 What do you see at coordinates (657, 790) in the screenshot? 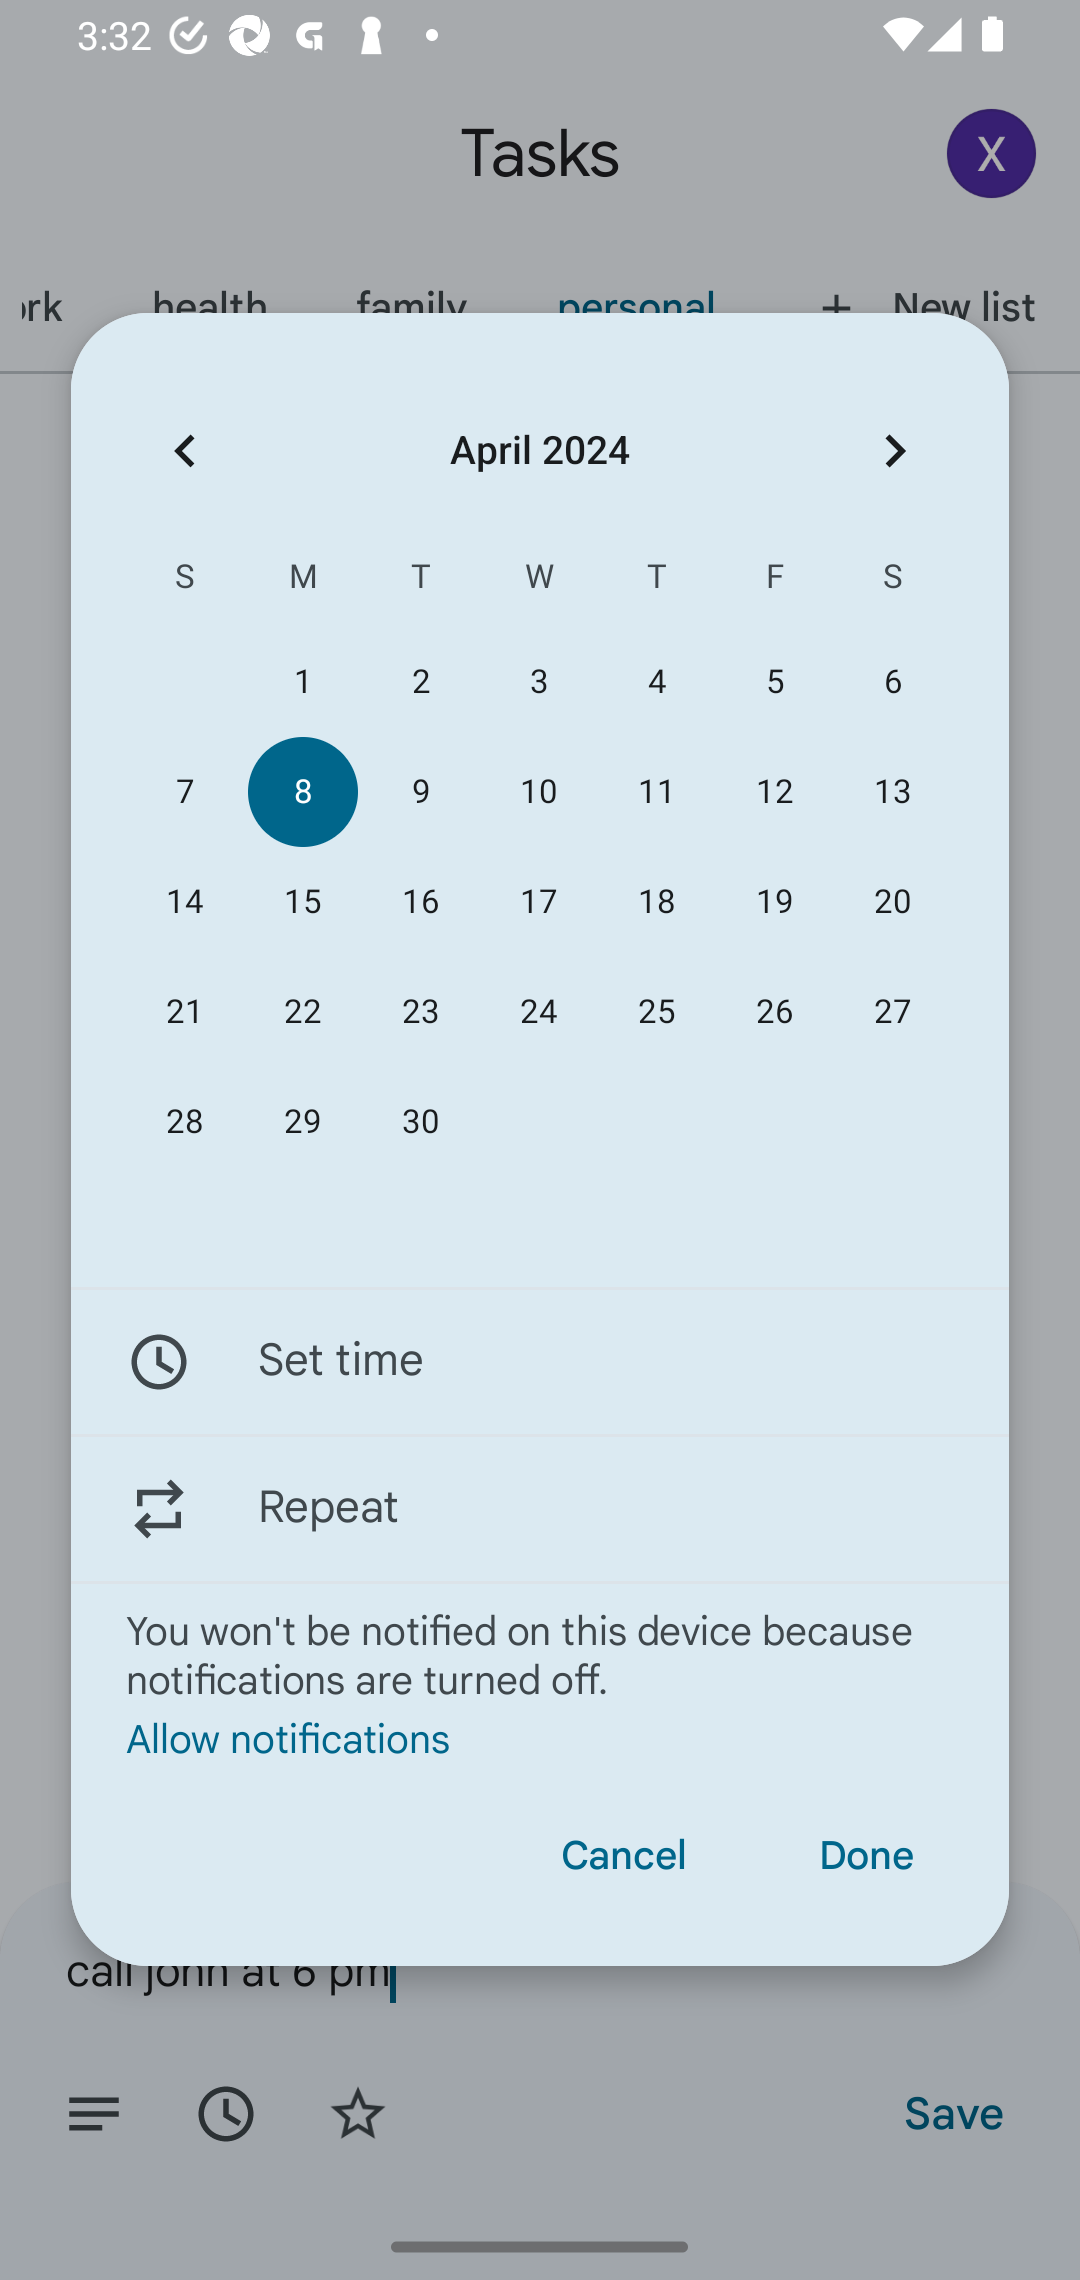
I see `11 11 April 2024` at bounding box center [657, 790].